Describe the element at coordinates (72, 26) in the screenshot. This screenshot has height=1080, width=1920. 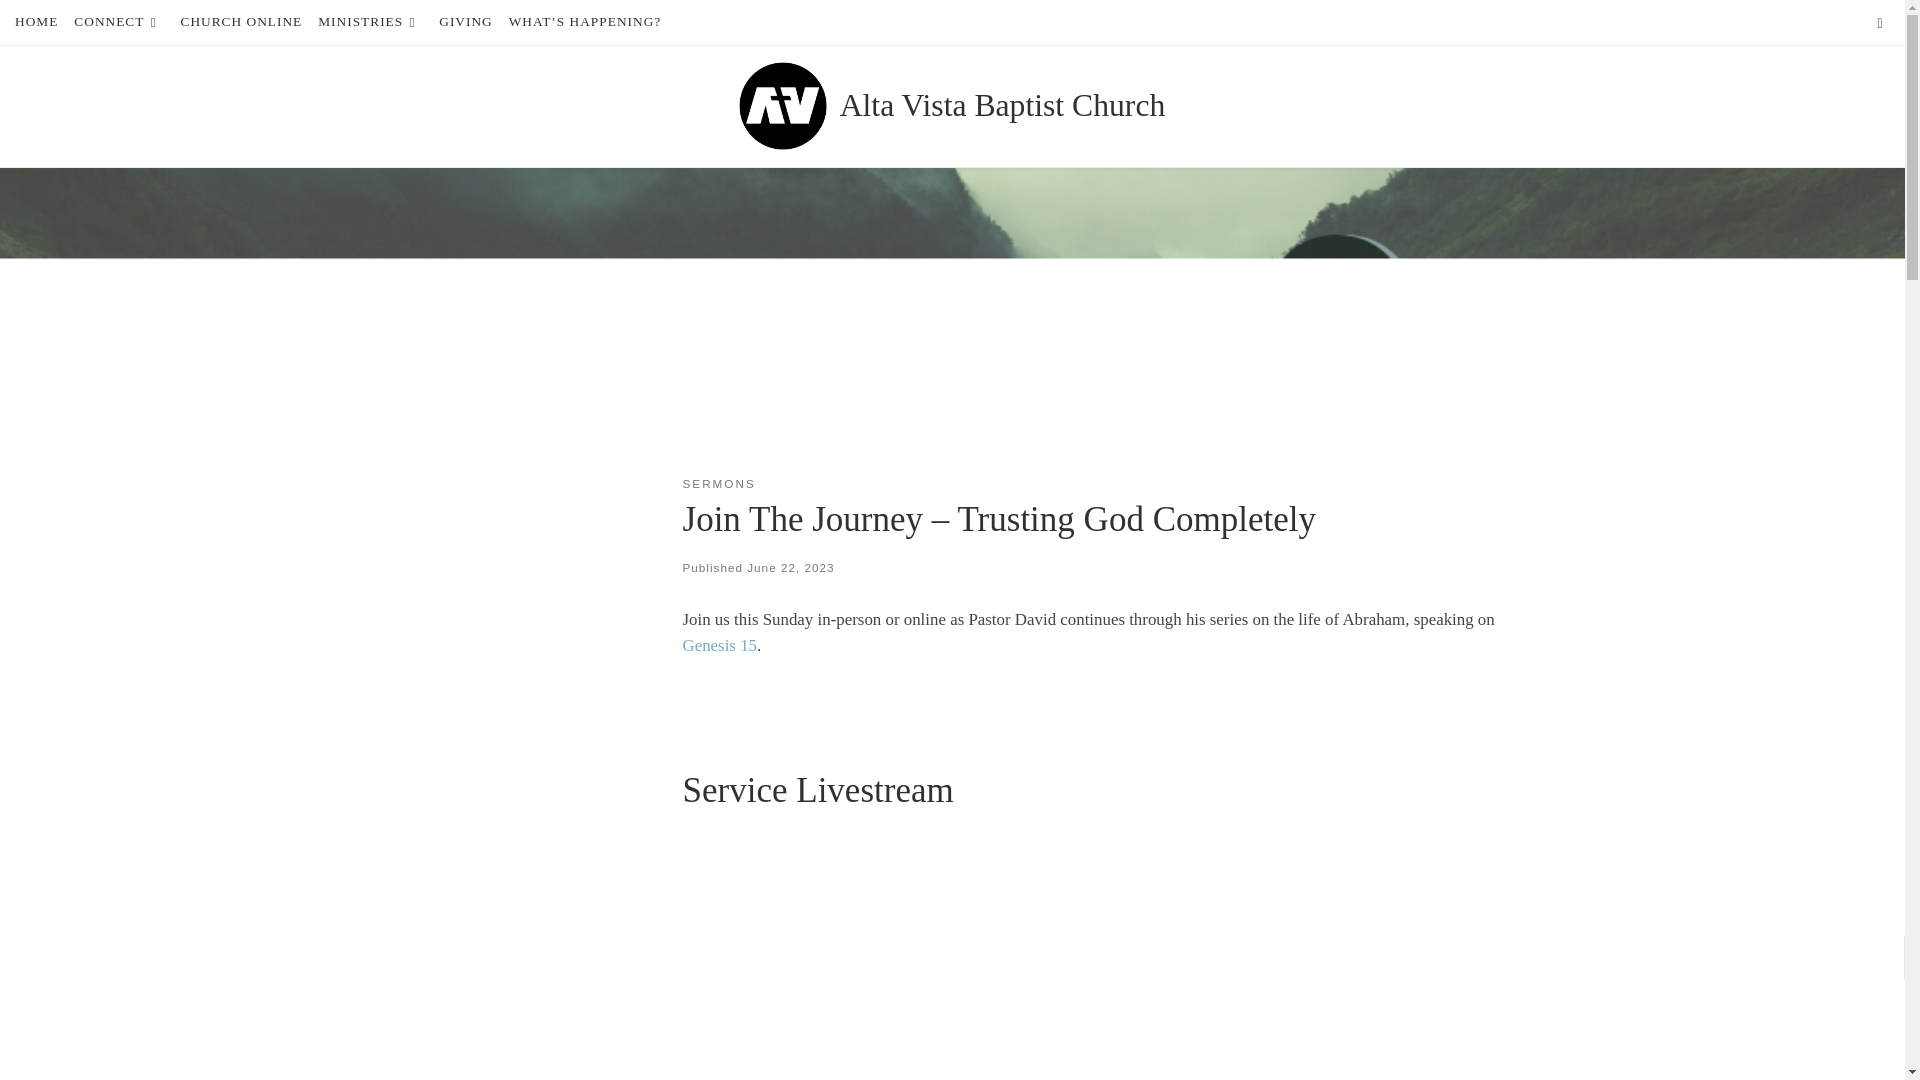
I see `Skip to content` at that location.